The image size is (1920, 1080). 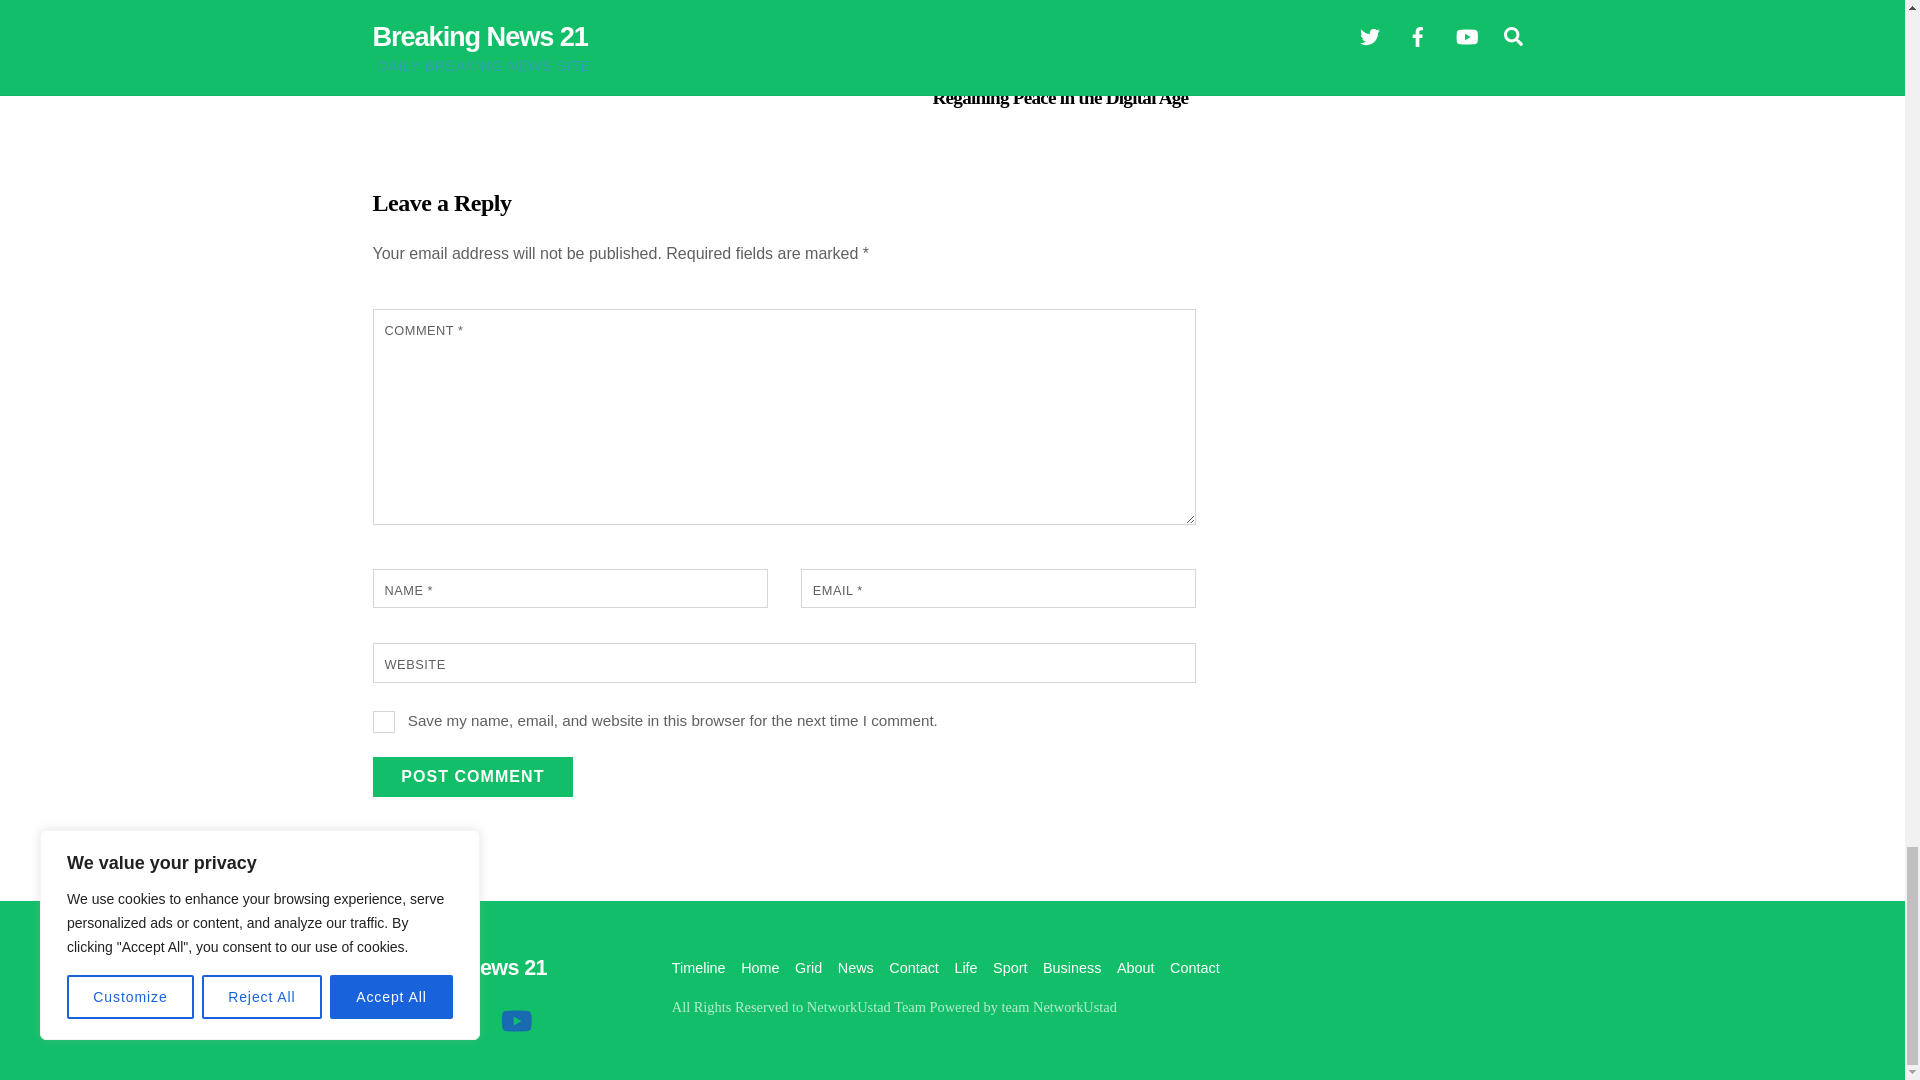 What do you see at coordinates (384, 722) in the screenshot?
I see `yes` at bounding box center [384, 722].